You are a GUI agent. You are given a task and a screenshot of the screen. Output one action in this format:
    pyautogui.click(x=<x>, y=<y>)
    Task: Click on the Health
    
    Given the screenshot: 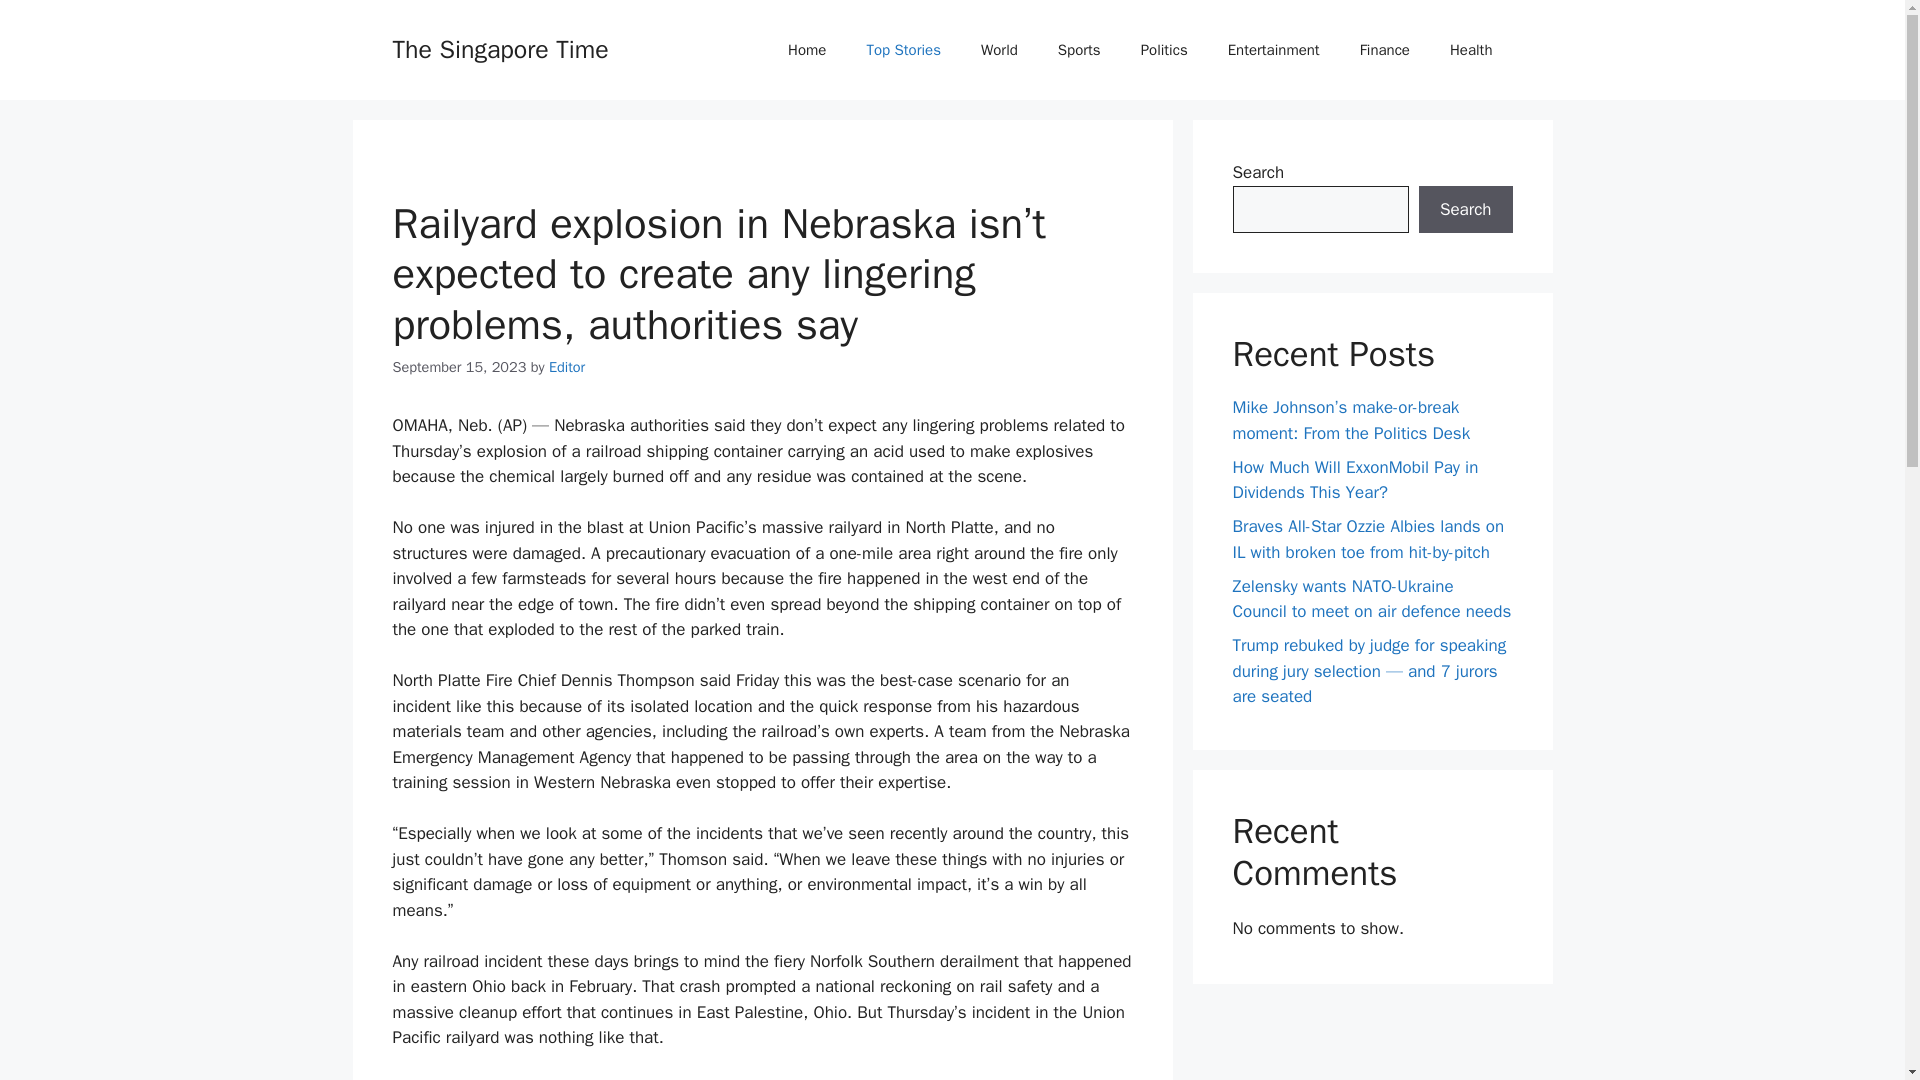 What is the action you would take?
    pyautogui.click(x=1471, y=50)
    